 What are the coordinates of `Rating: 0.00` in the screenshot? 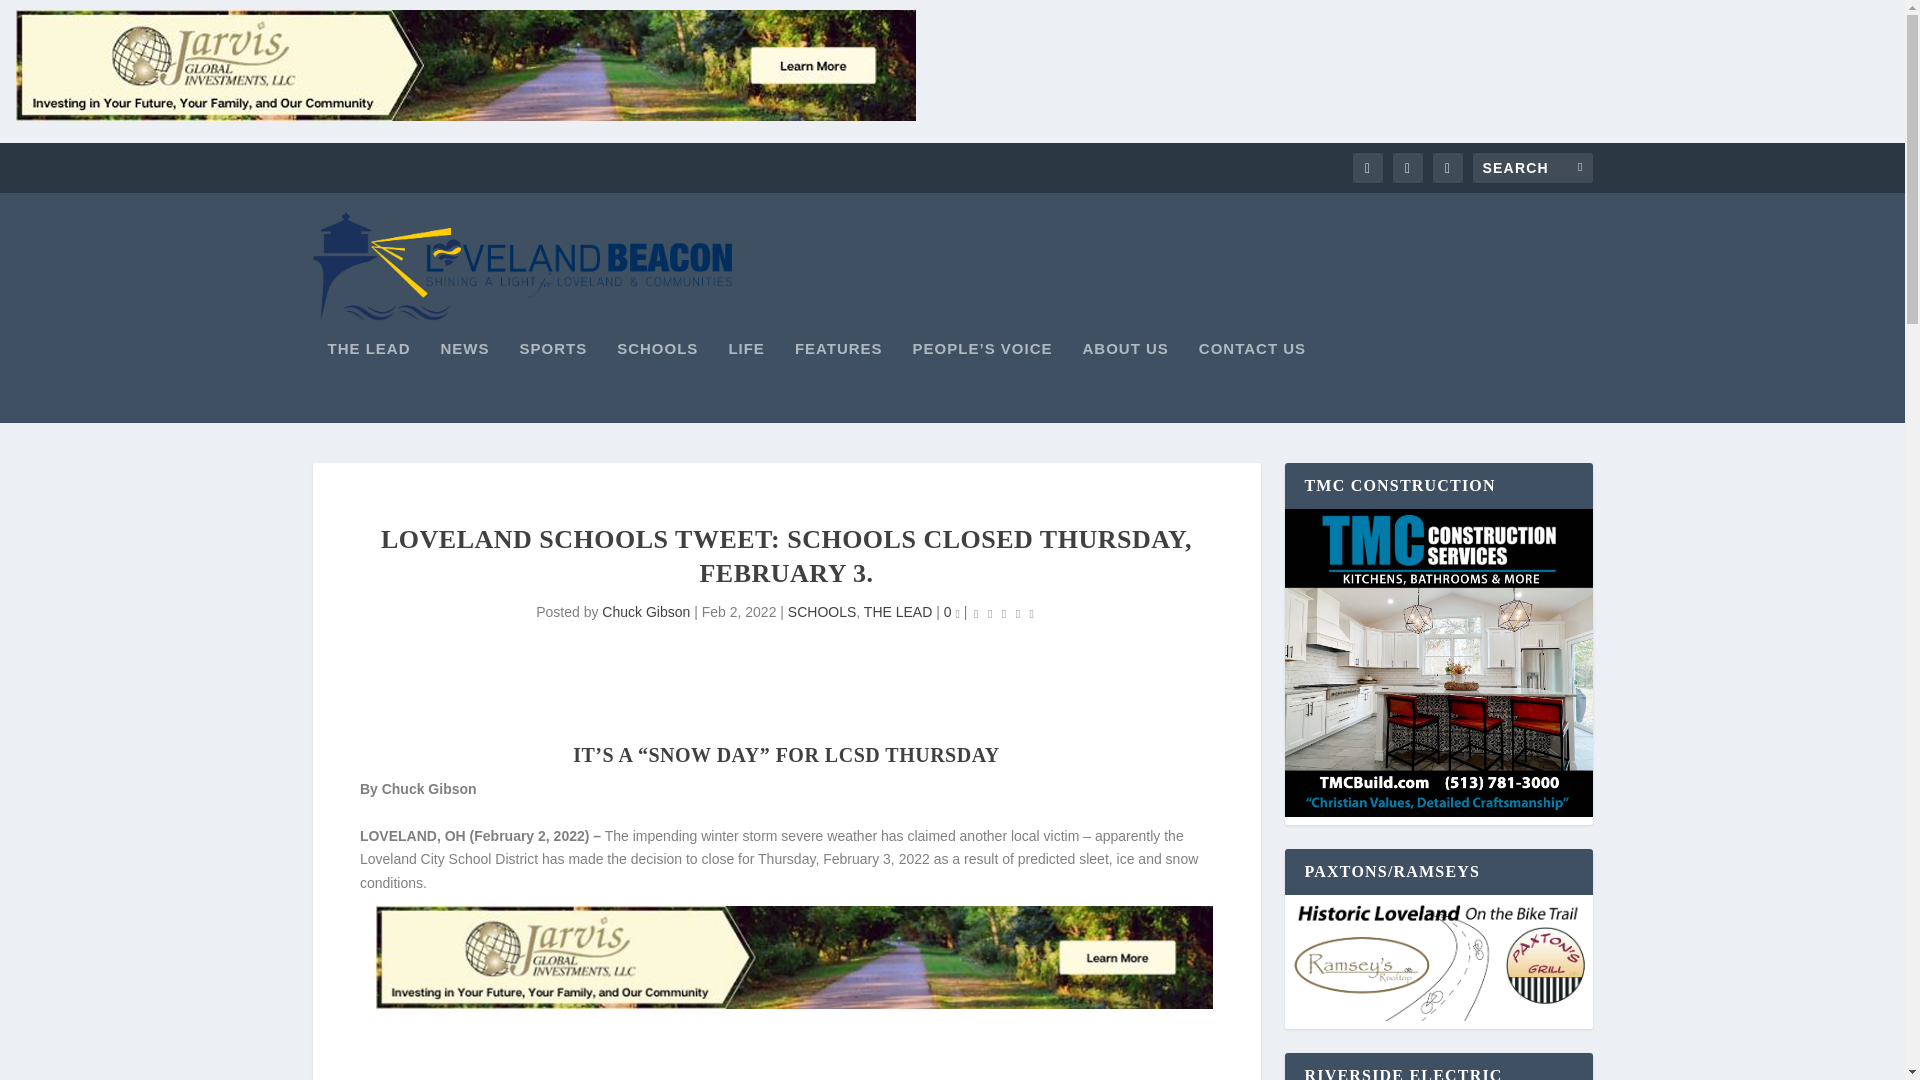 It's located at (1004, 613).